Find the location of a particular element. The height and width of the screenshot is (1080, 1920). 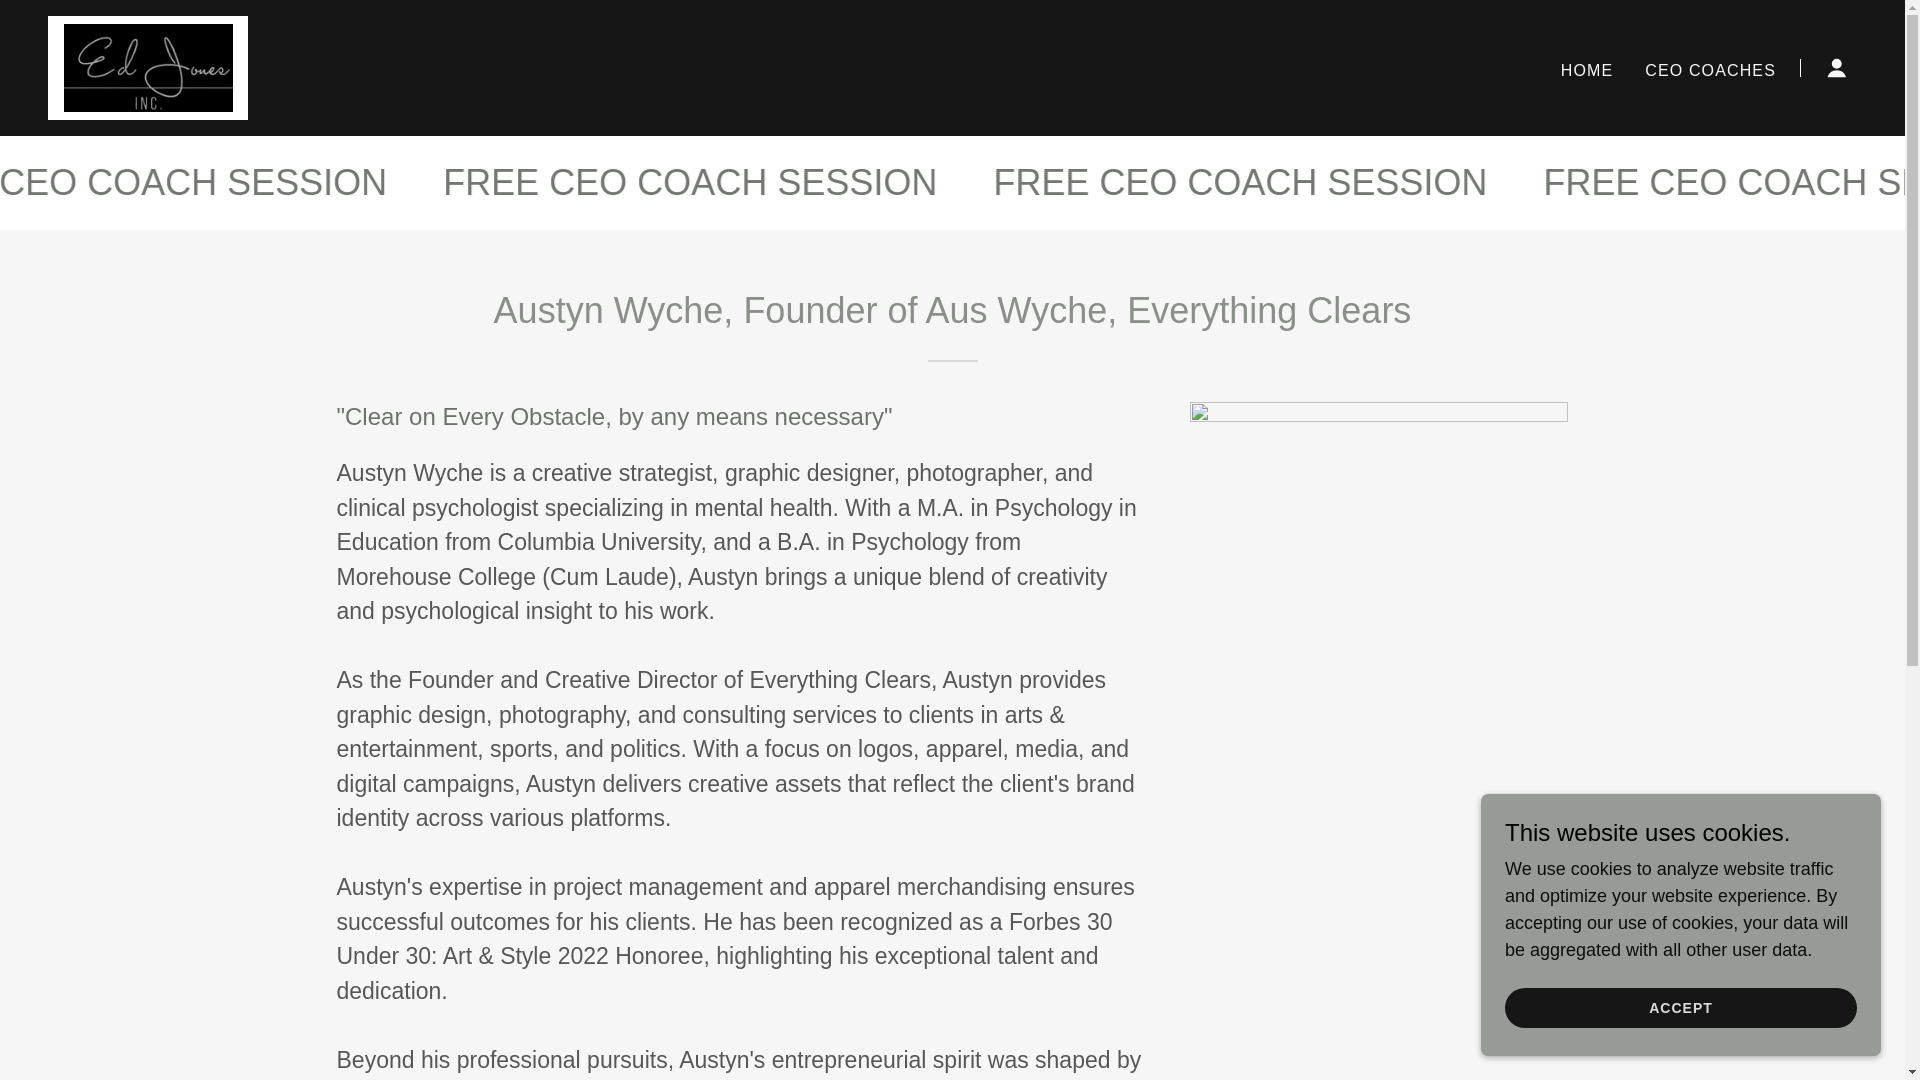

ACCEPT is located at coordinates (1680, 1008).